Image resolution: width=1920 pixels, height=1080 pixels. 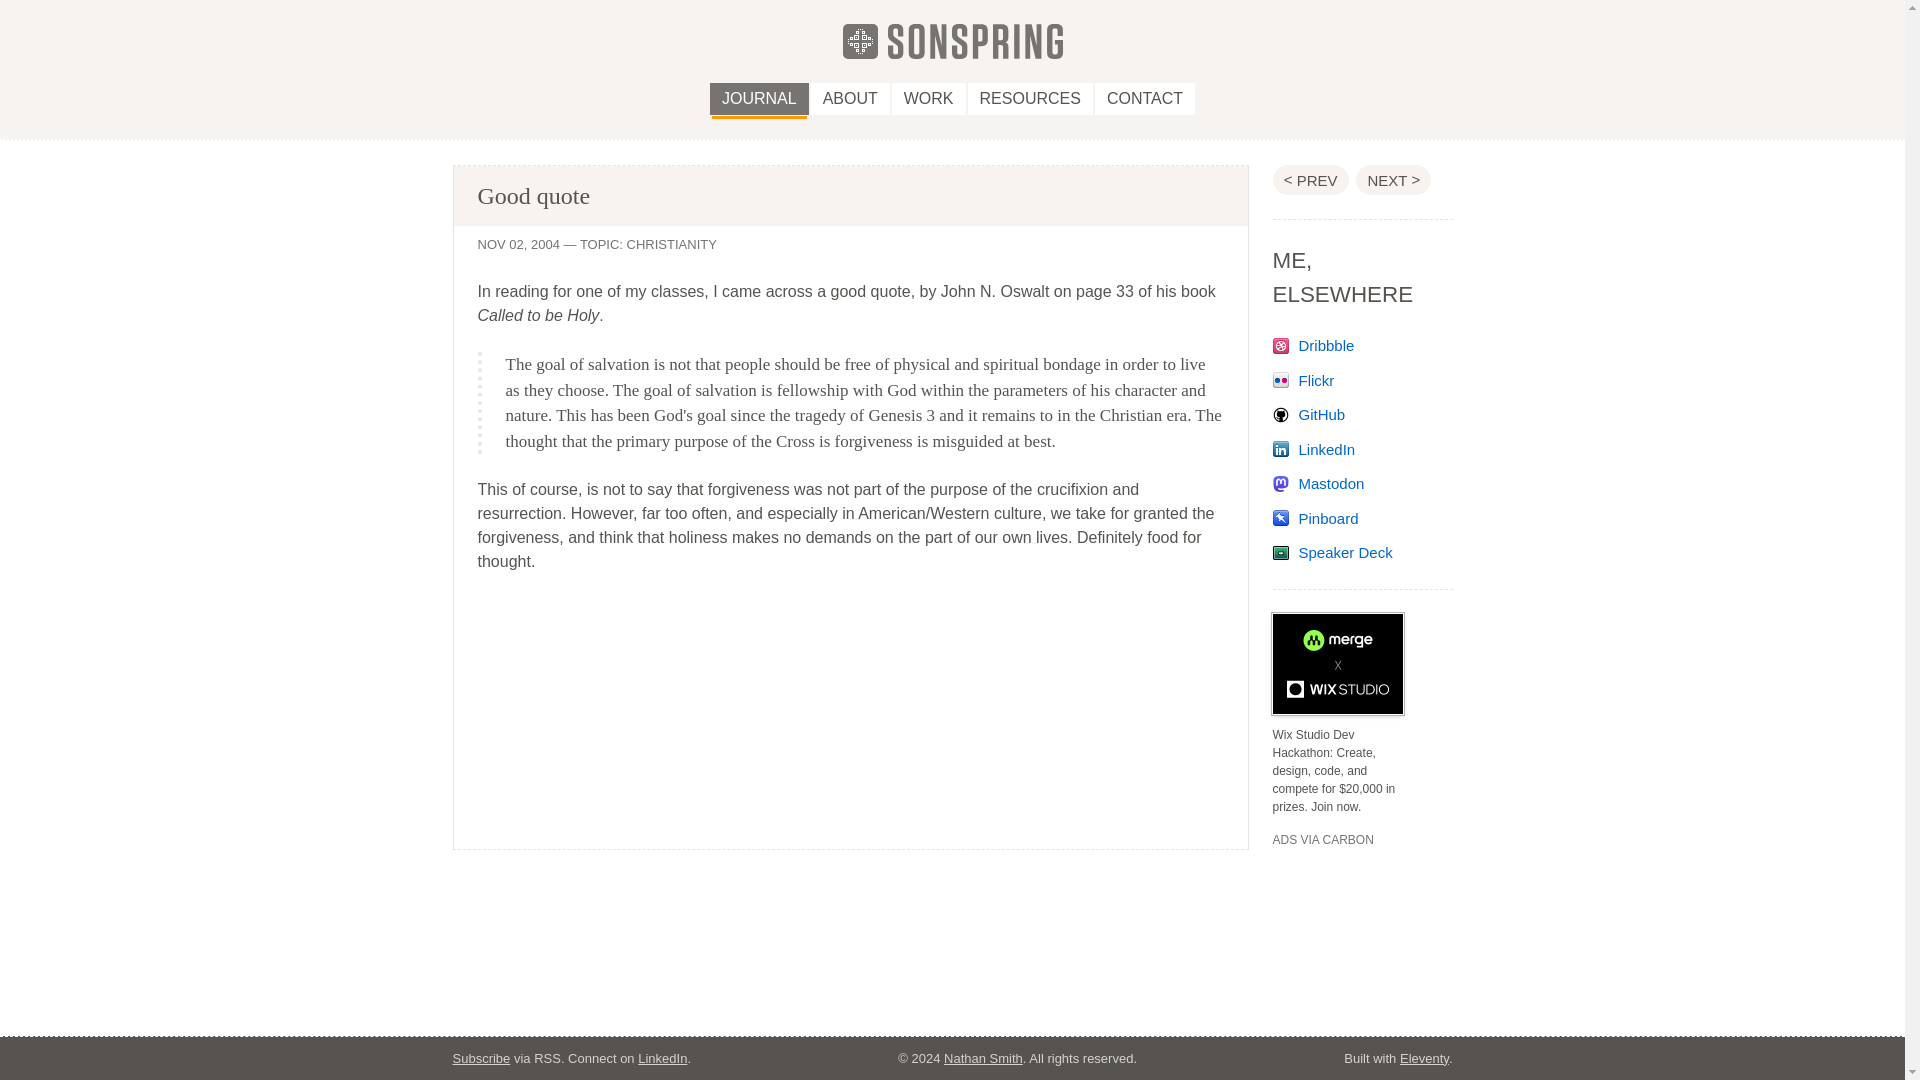 I want to click on Eleventy, so click(x=1424, y=1056).